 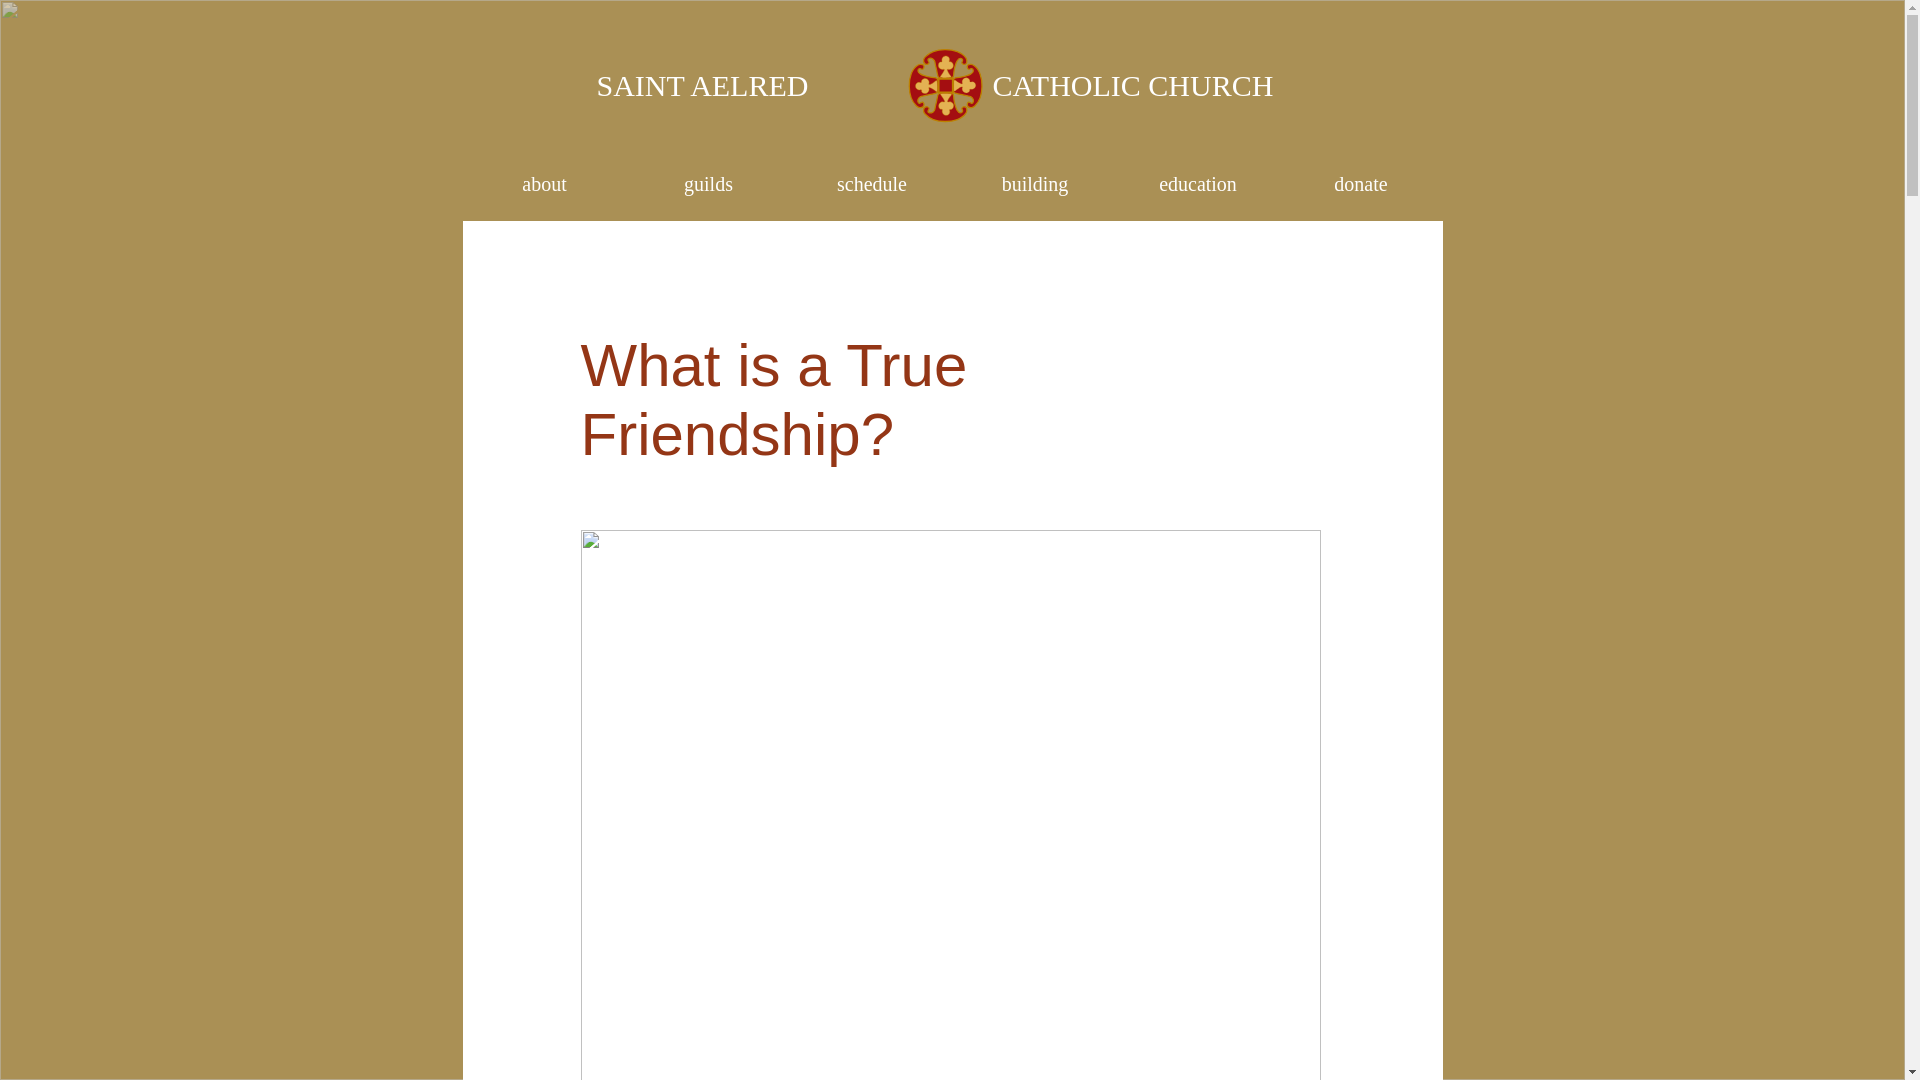 I want to click on building, so click(x=1036, y=184).